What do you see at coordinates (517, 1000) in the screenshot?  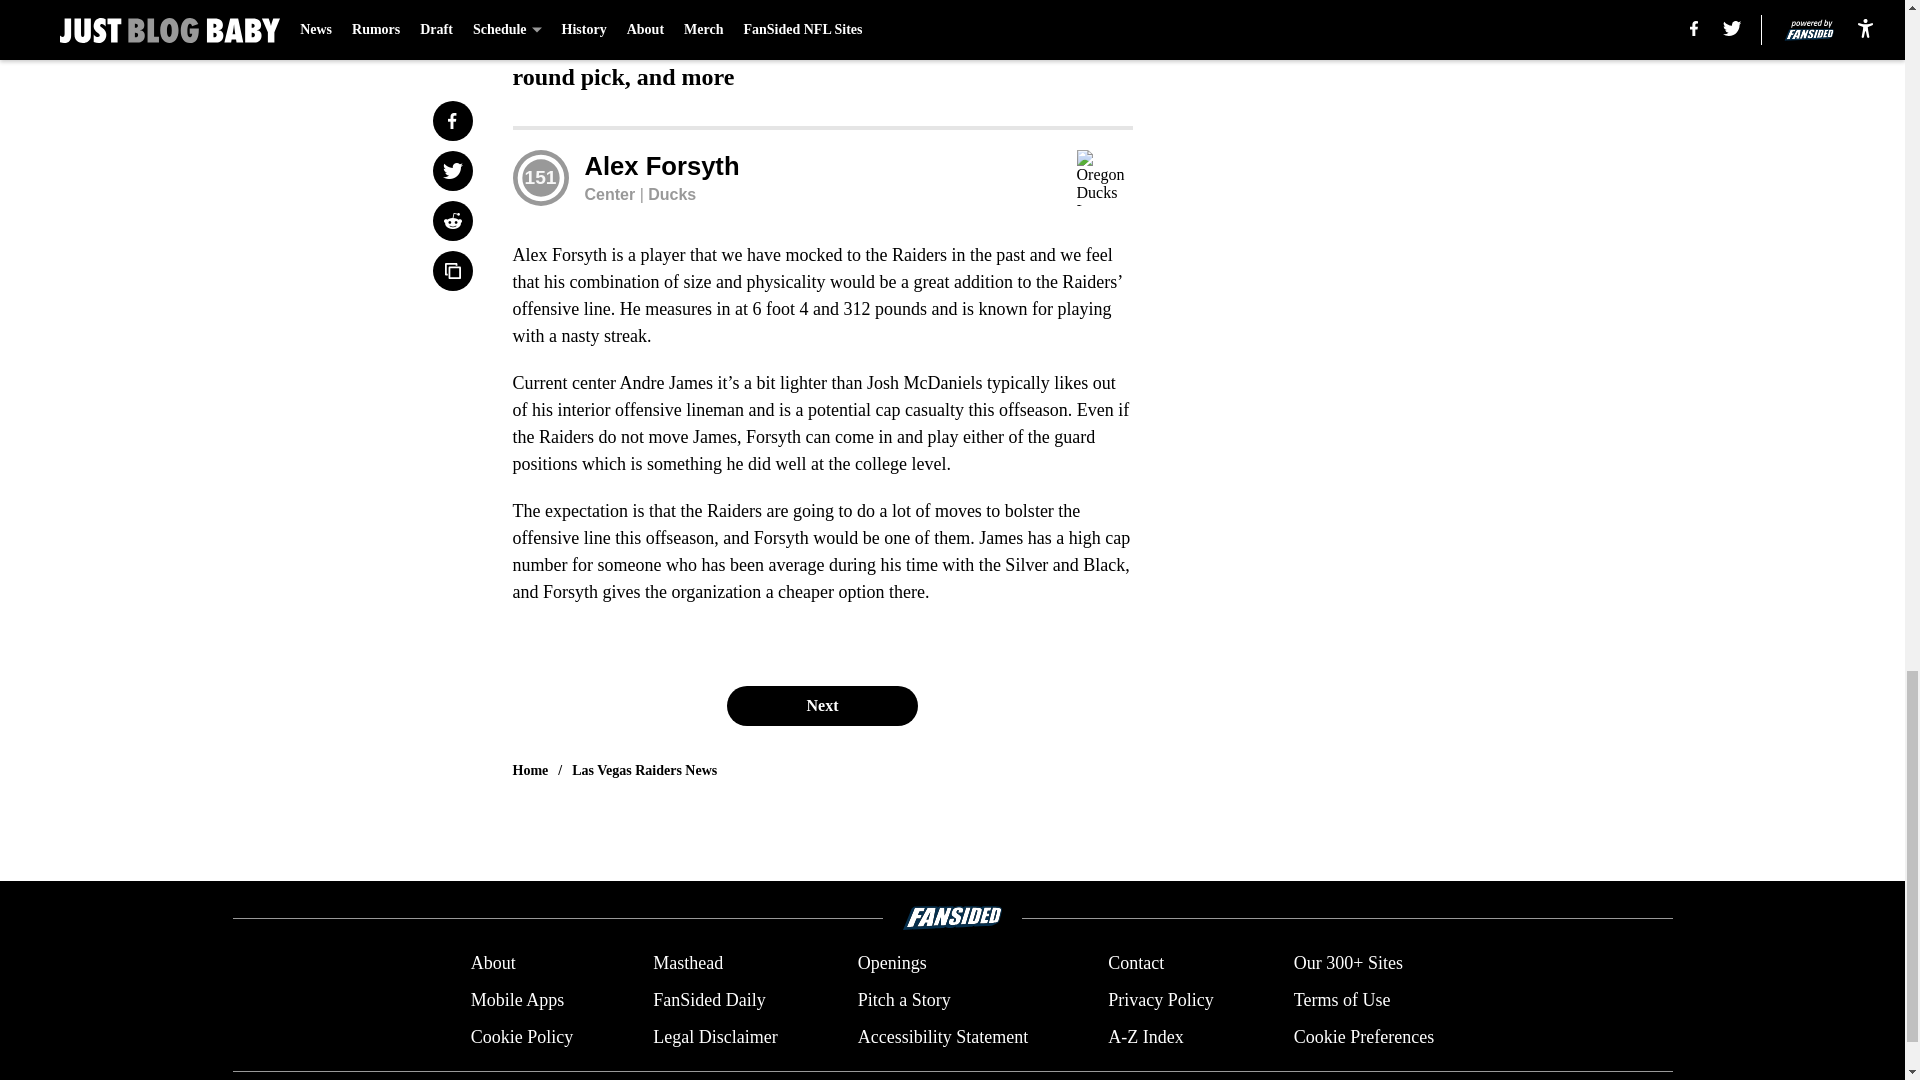 I see `Mobile Apps` at bounding box center [517, 1000].